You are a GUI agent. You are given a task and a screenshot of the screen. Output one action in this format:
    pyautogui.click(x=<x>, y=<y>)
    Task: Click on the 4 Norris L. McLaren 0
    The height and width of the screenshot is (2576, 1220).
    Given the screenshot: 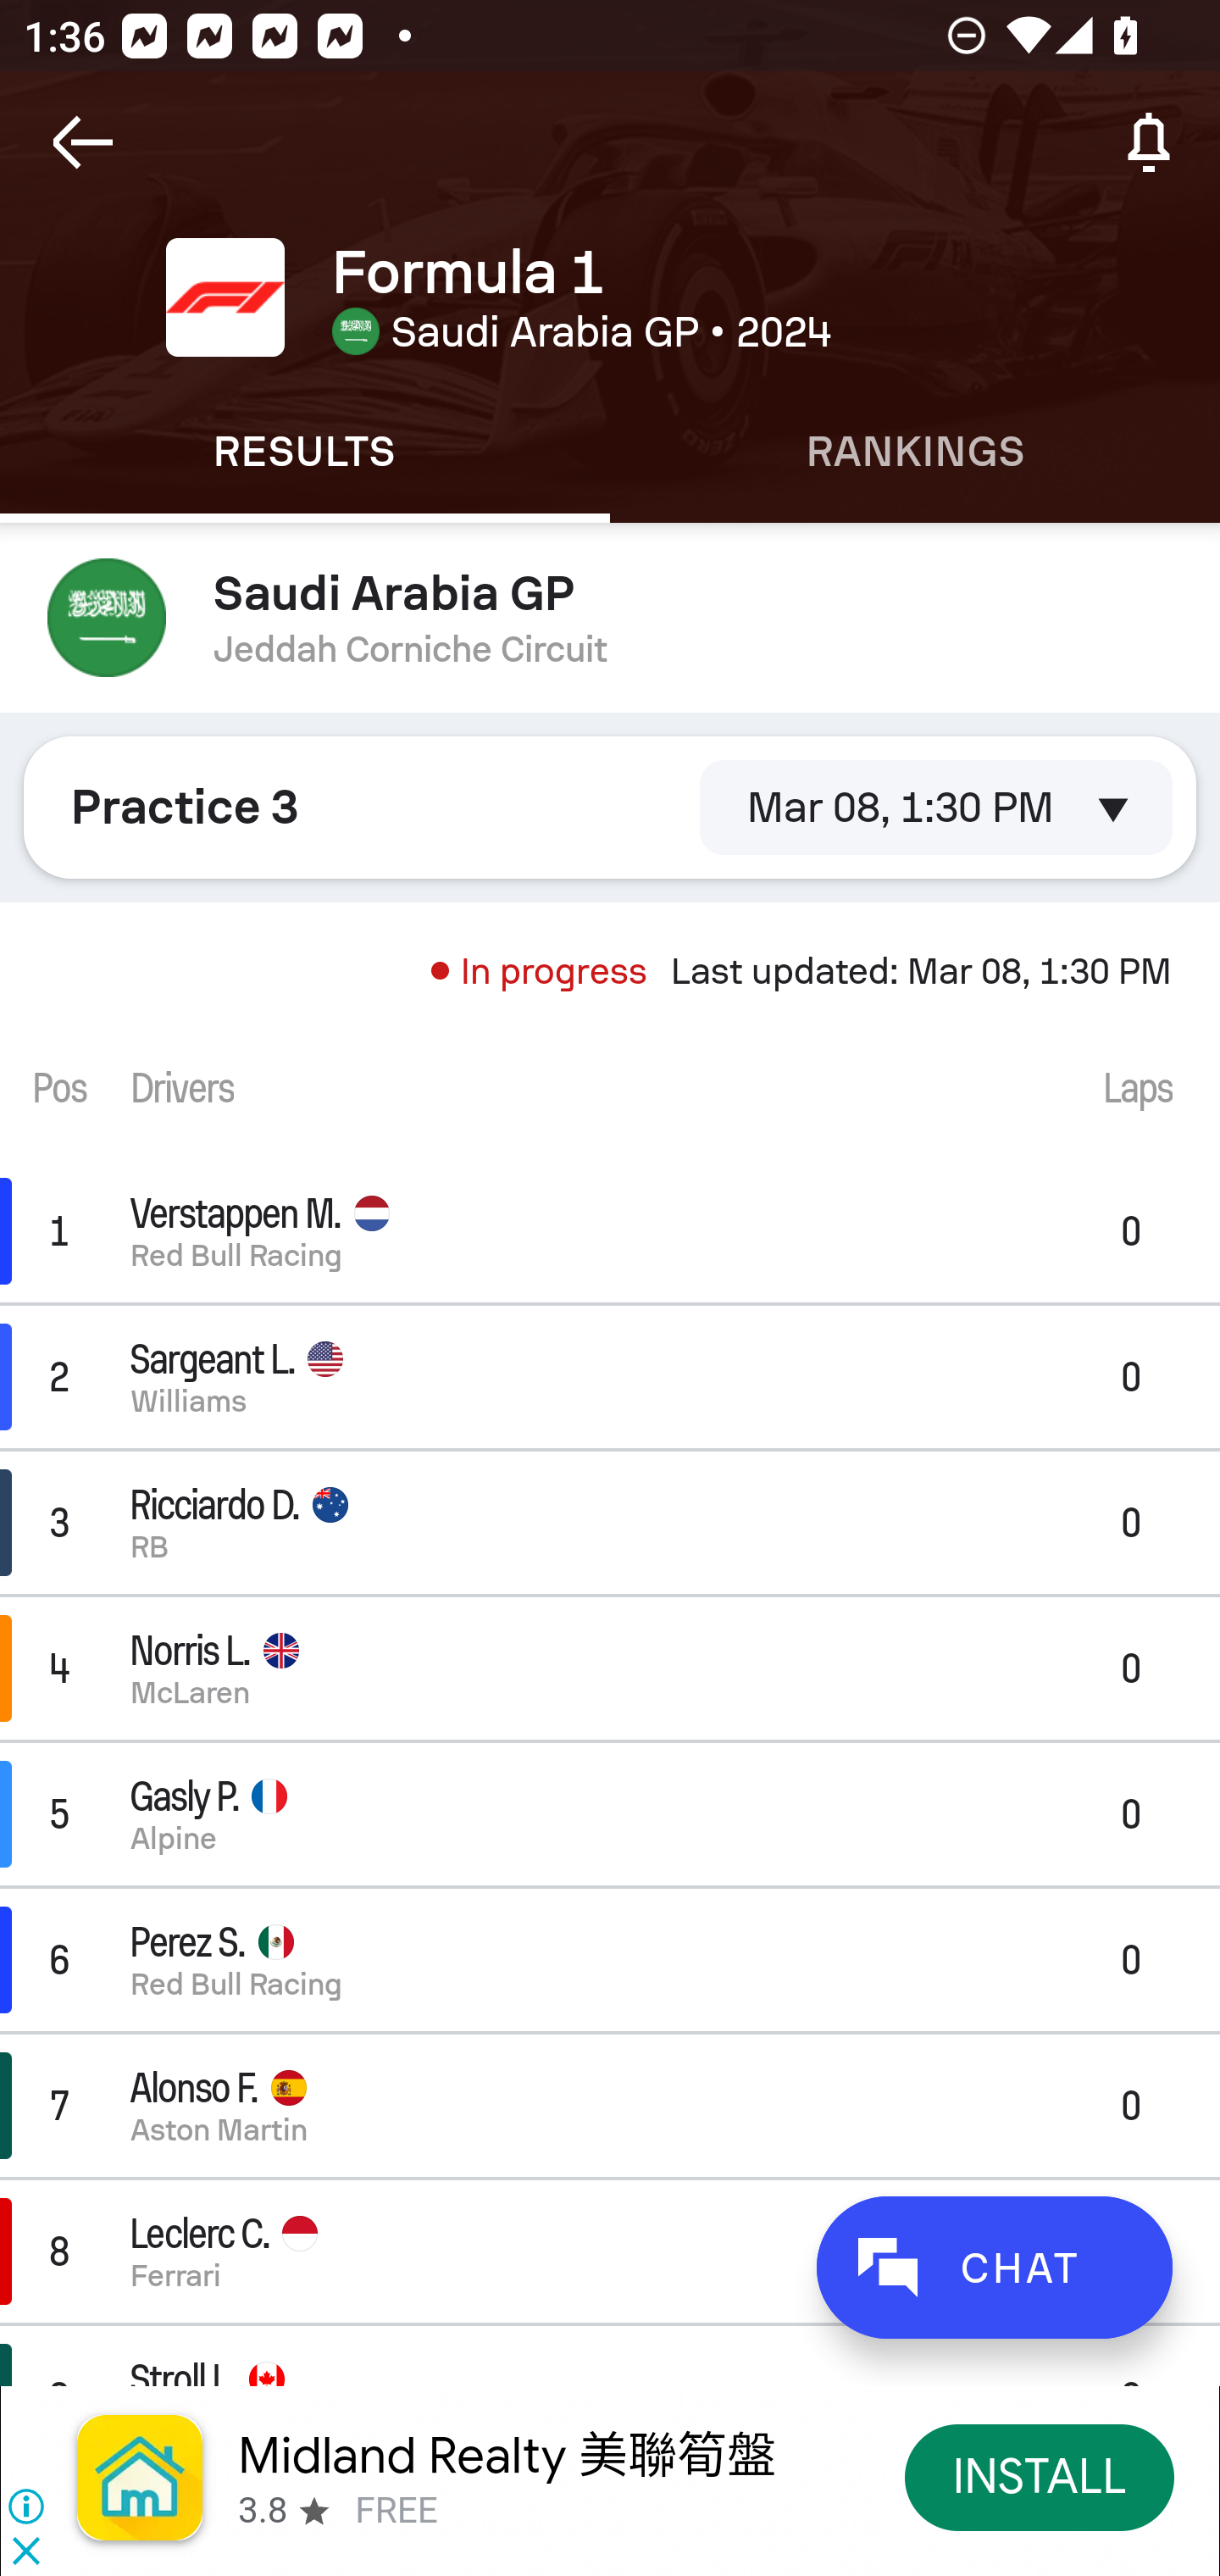 What is the action you would take?
    pyautogui.click(x=610, y=1668)
    